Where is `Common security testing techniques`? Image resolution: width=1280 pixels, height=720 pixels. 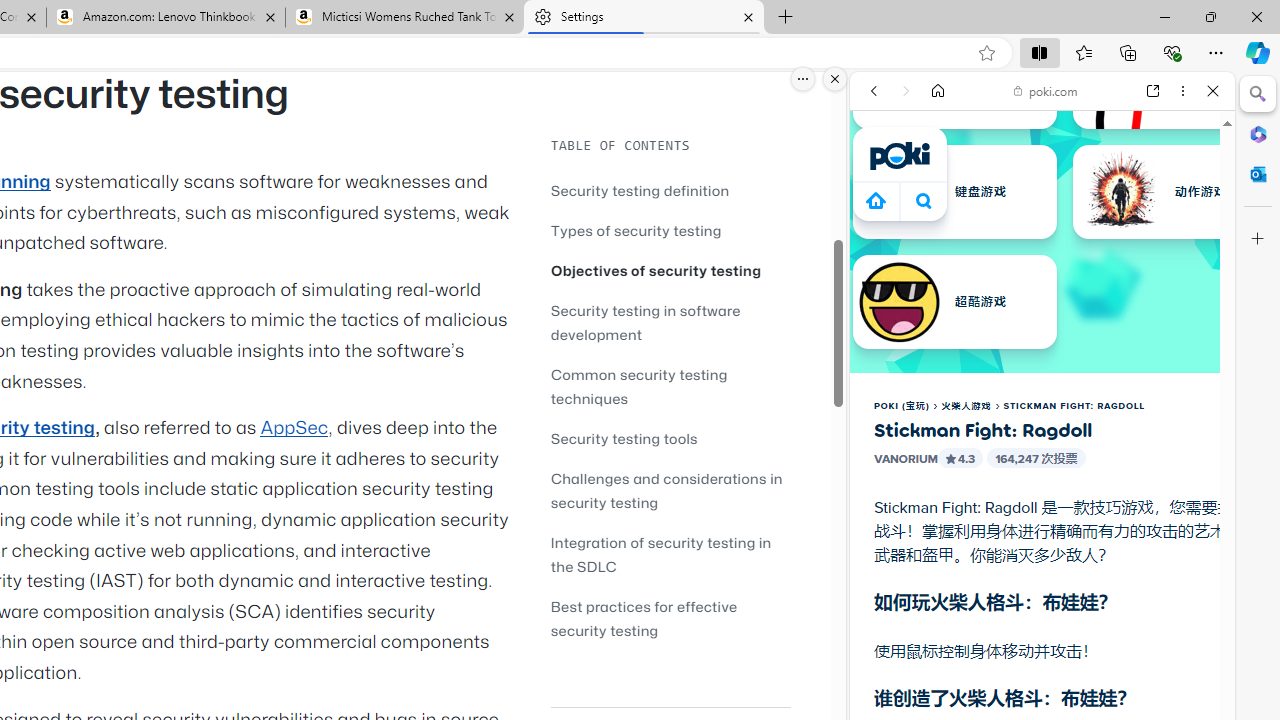
Common security testing techniques is located at coordinates (639, 386).